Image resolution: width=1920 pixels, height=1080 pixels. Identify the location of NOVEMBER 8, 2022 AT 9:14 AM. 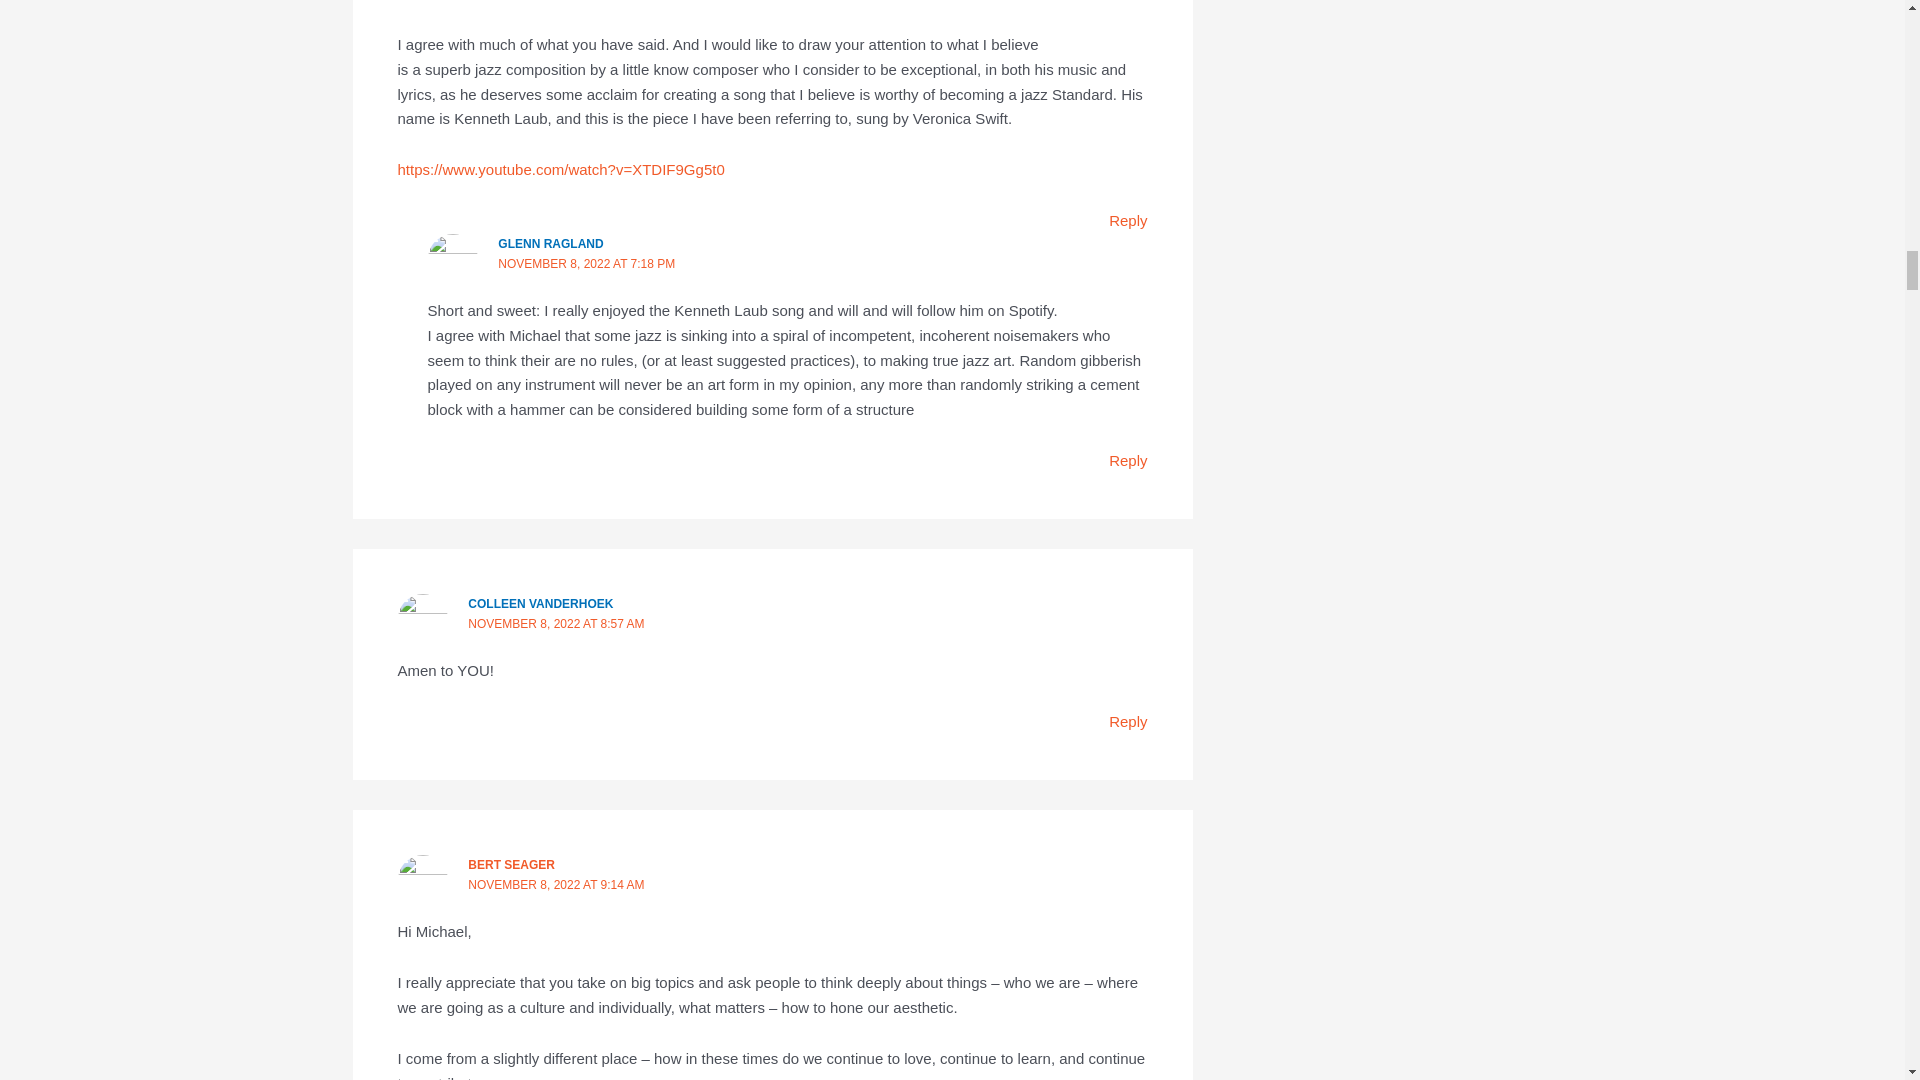
(556, 885).